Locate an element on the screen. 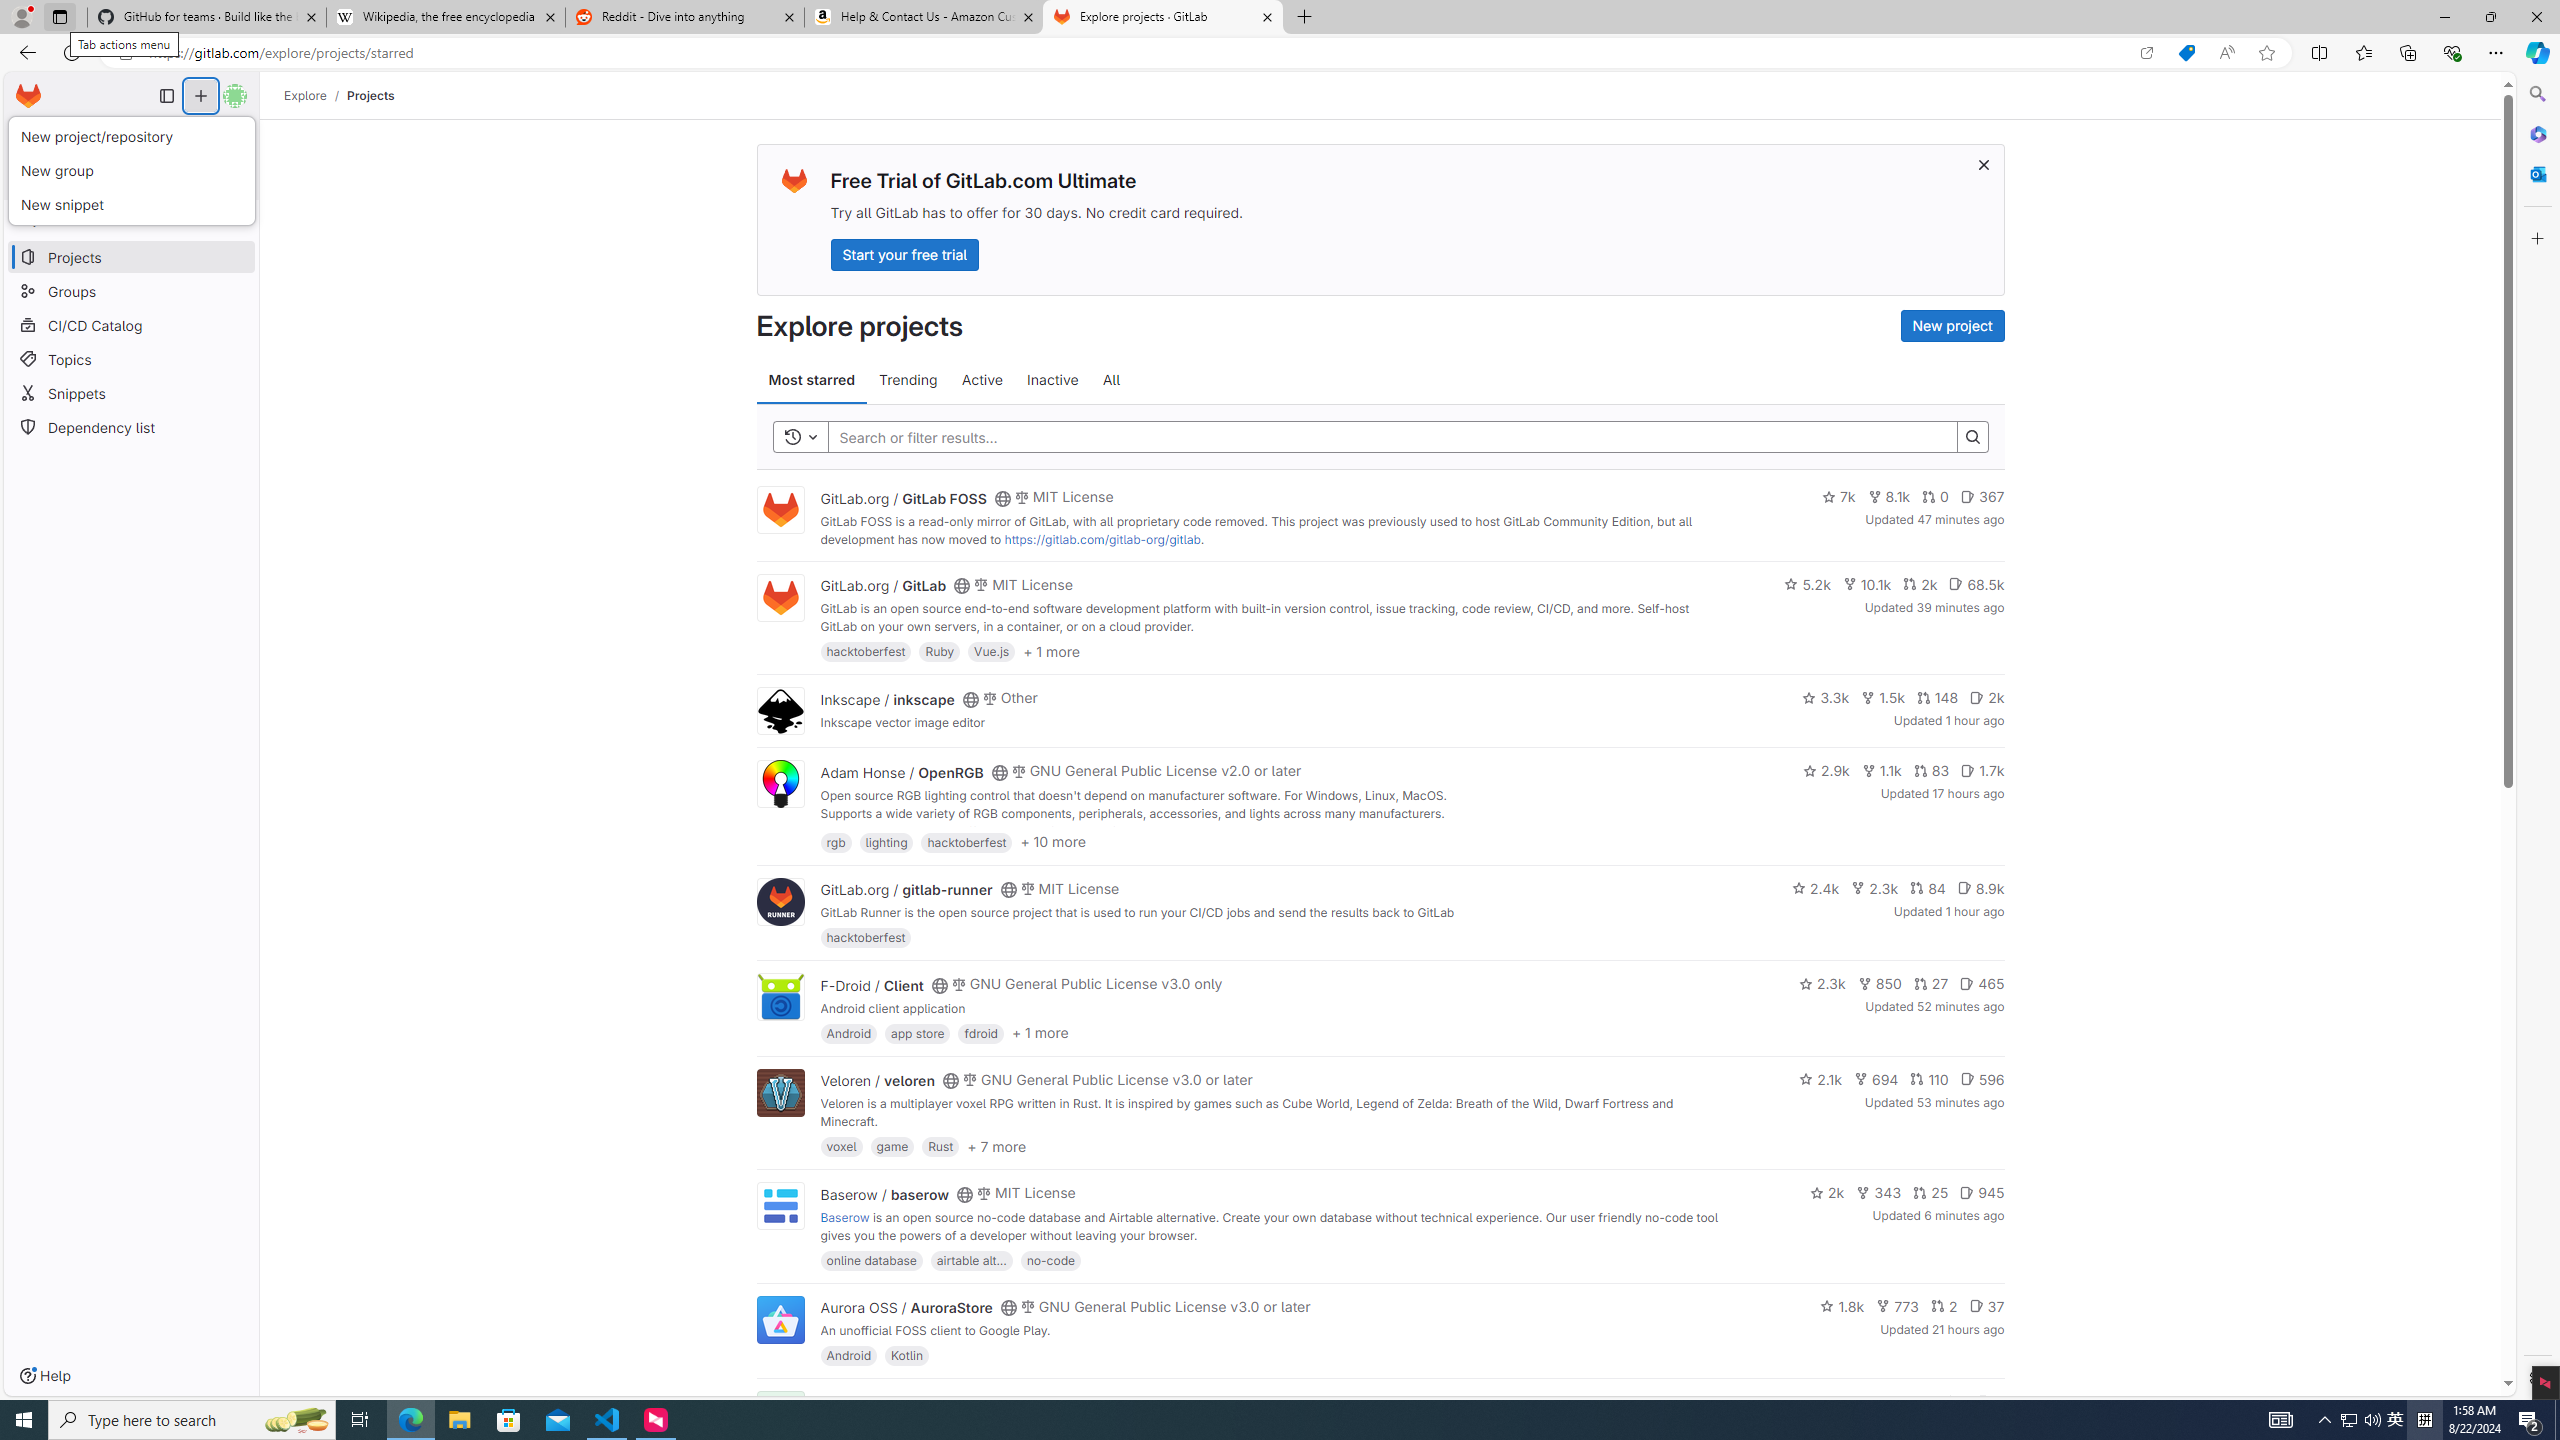 The height and width of the screenshot is (1440, 2560). Primary navigation sidebar is located at coordinates (166, 96).